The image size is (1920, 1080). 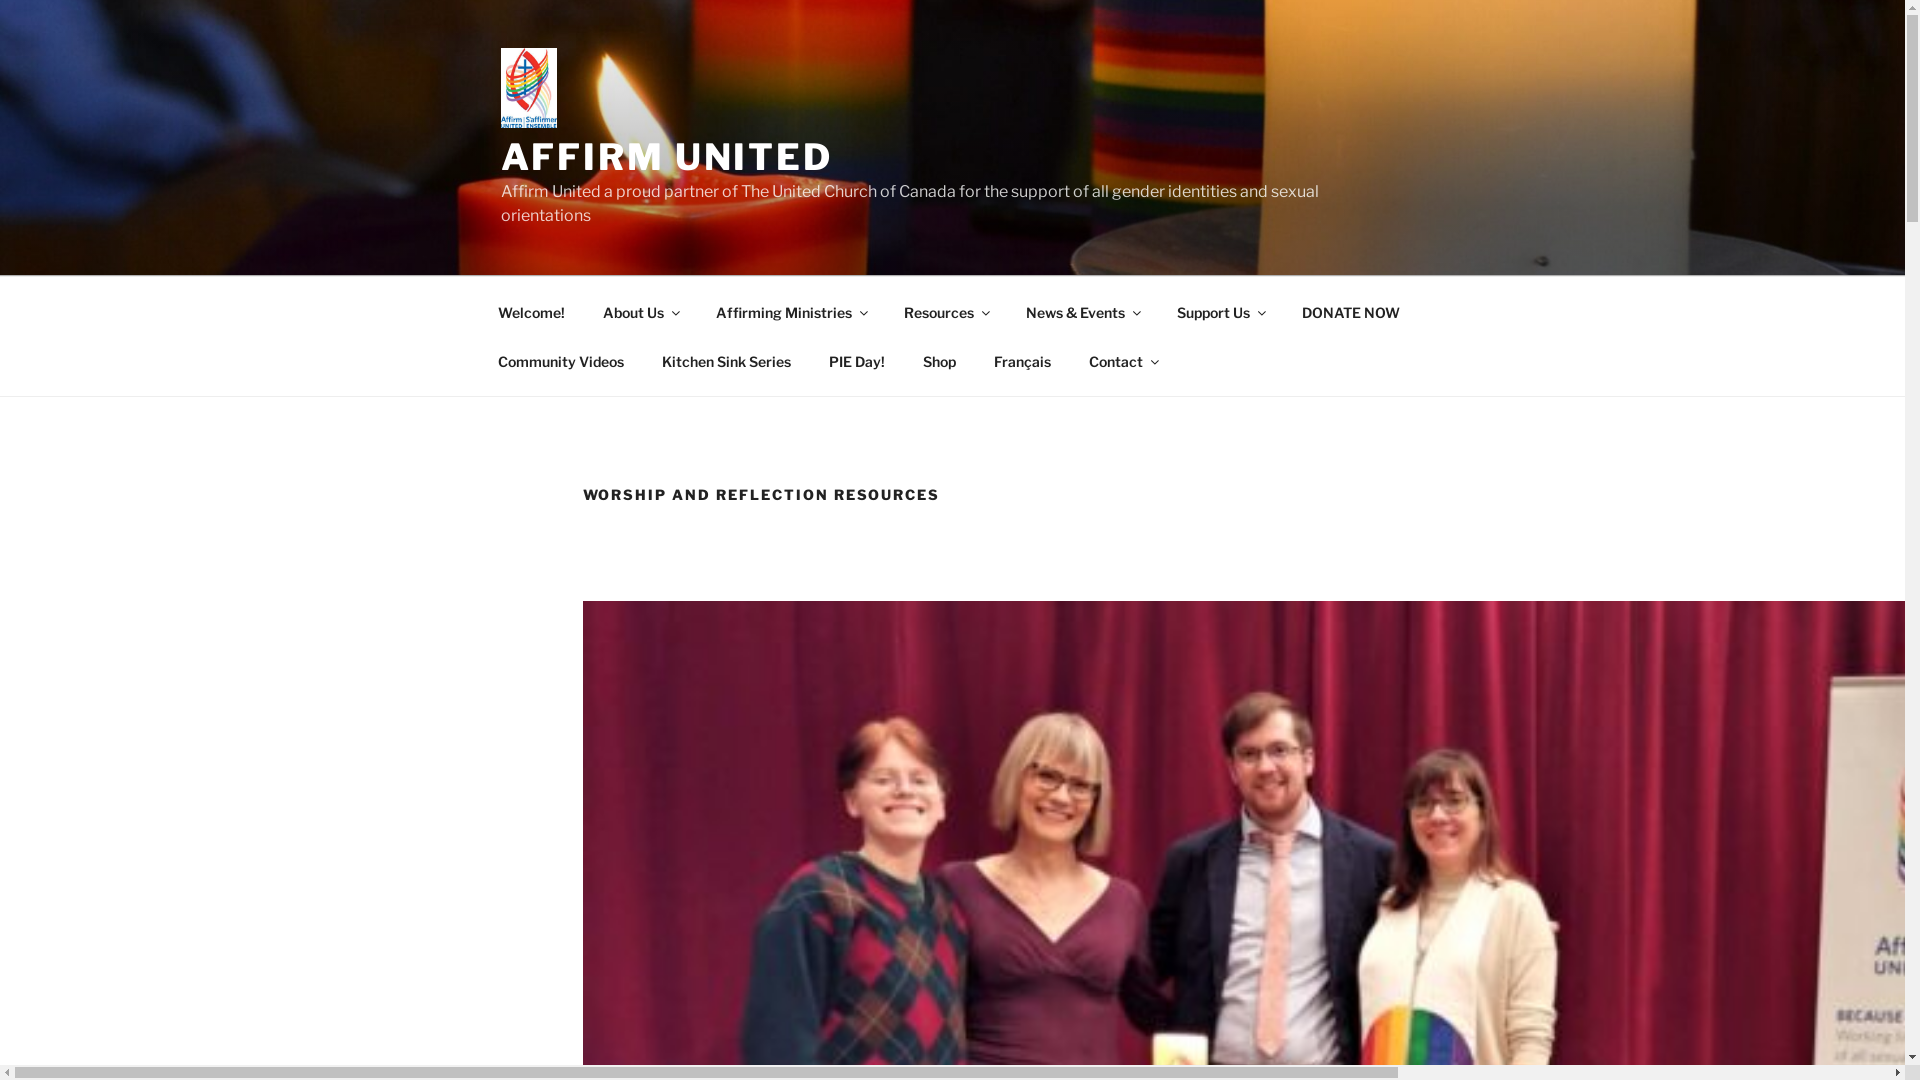 What do you see at coordinates (1221, 312) in the screenshot?
I see `Support Us` at bounding box center [1221, 312].